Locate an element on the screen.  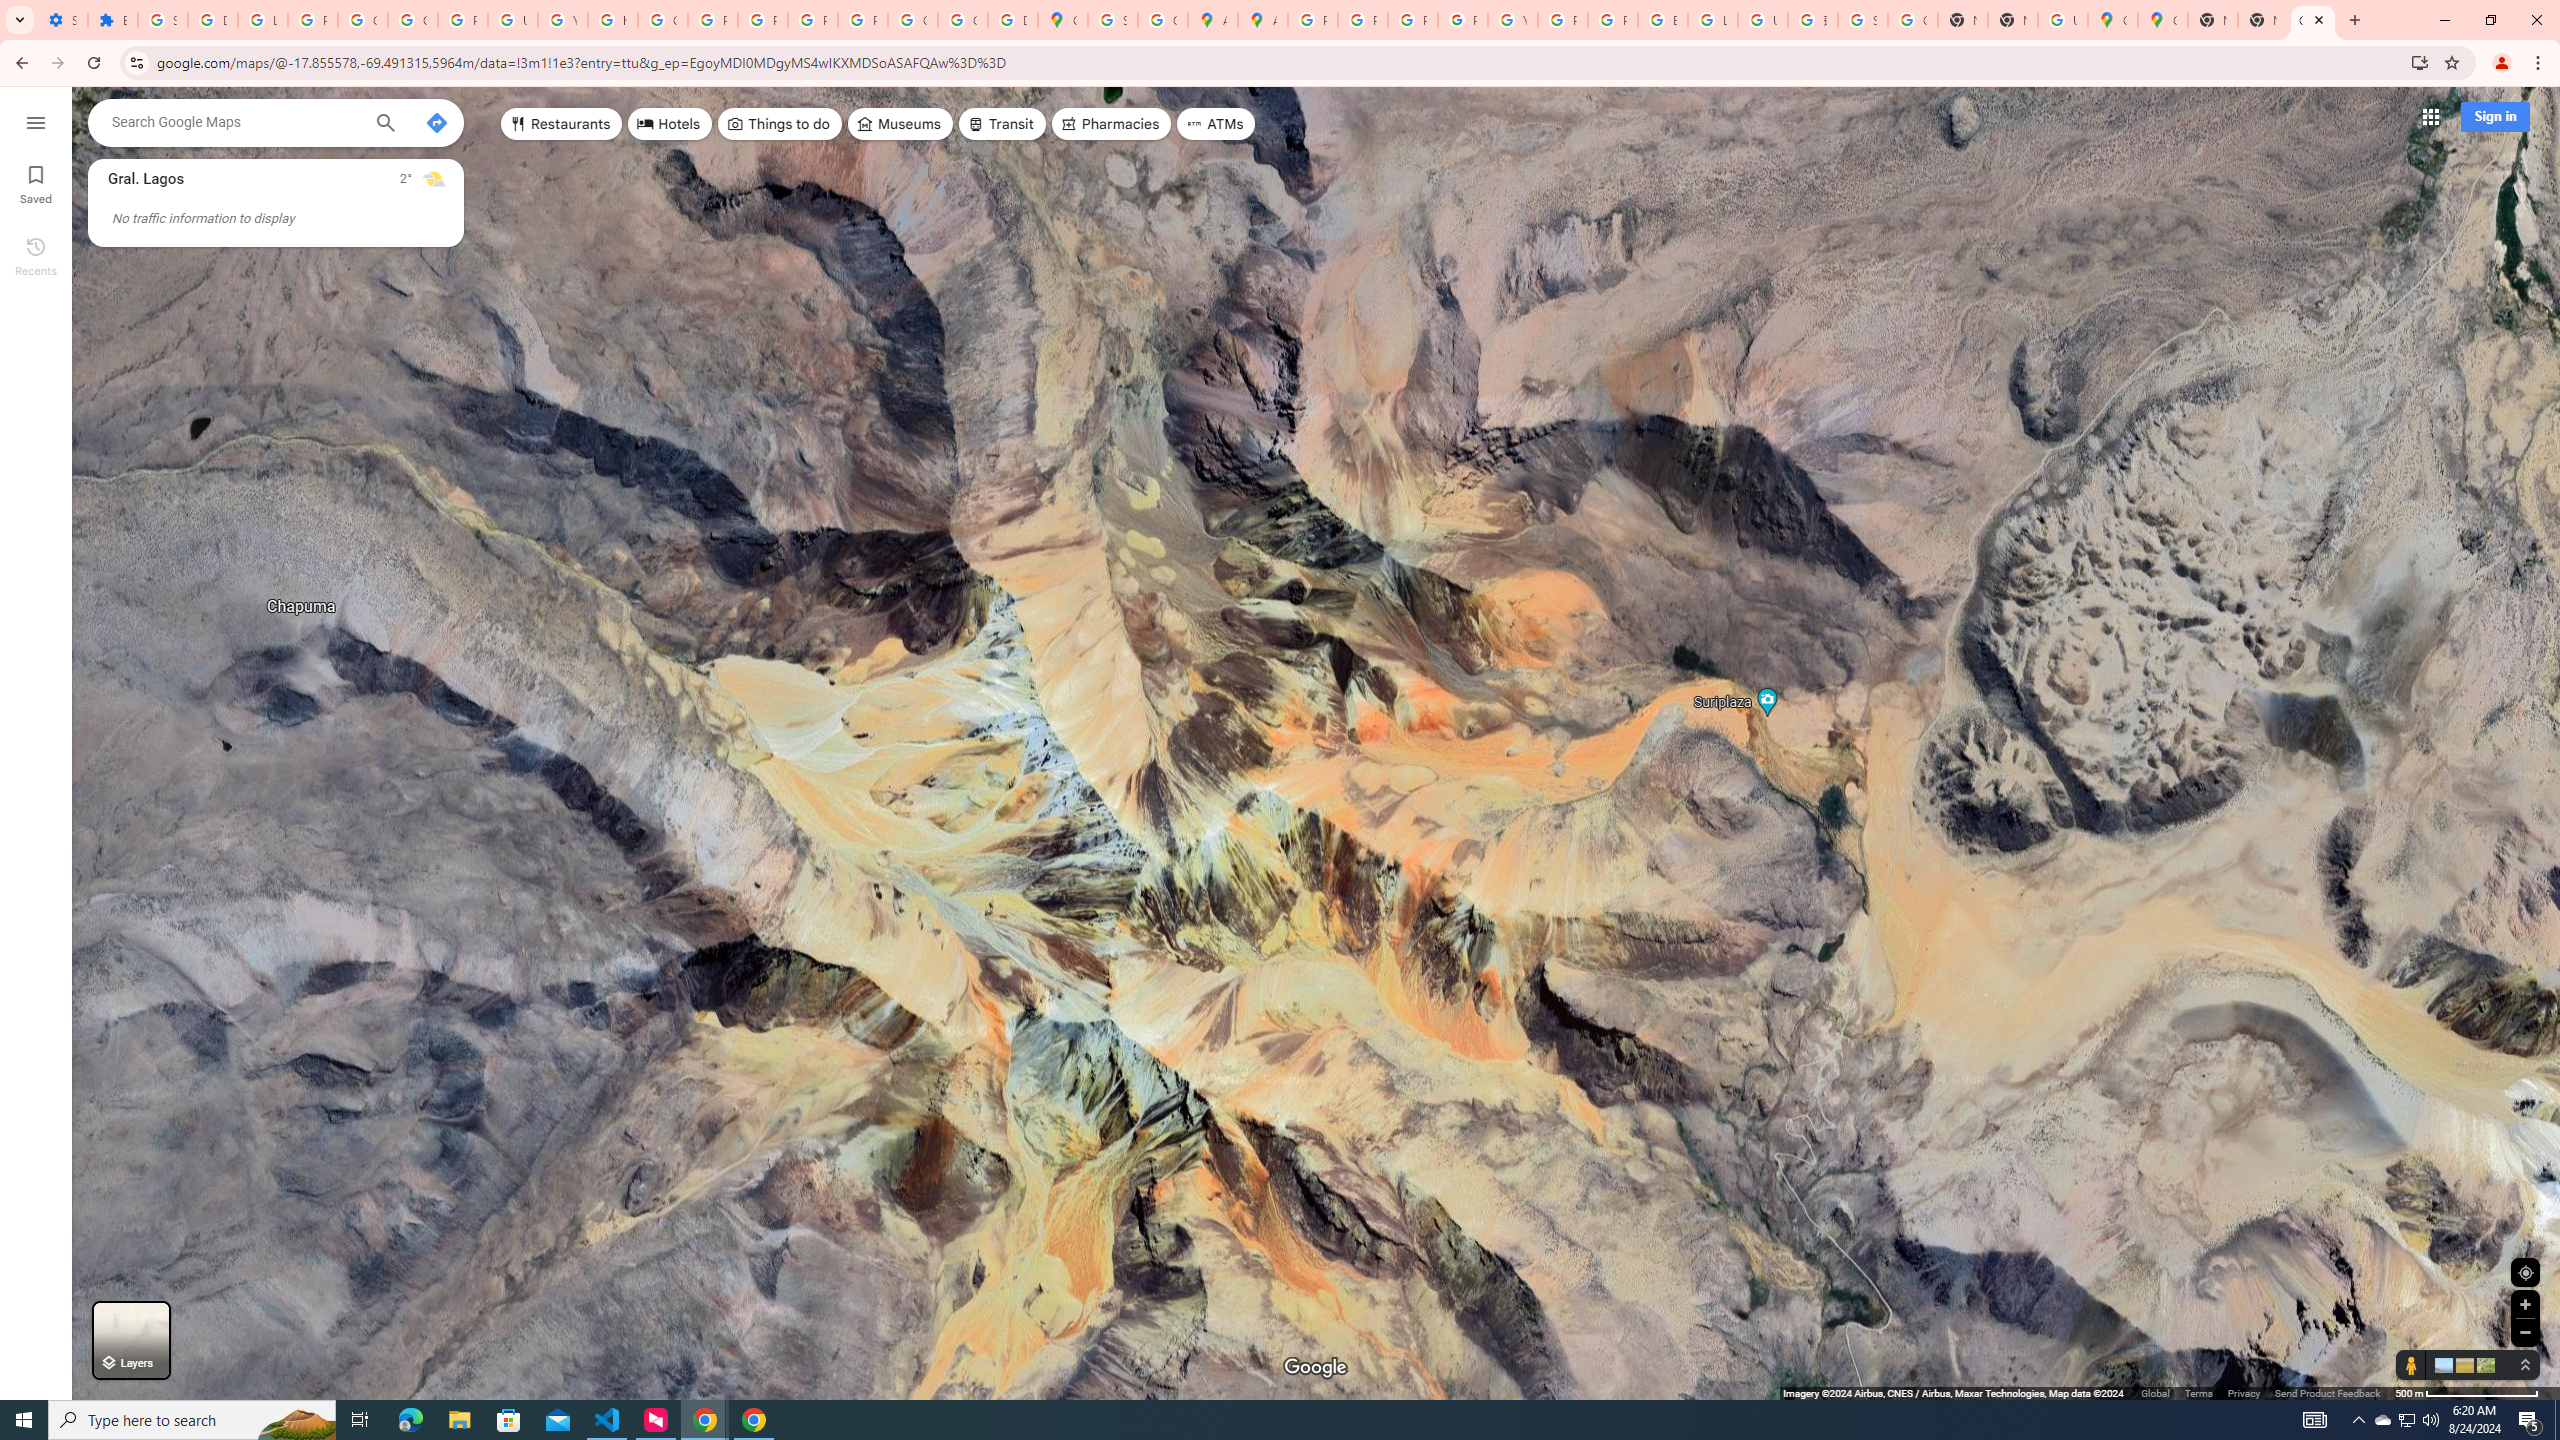
Create your Google Account is located at coordinates (1163, 20).